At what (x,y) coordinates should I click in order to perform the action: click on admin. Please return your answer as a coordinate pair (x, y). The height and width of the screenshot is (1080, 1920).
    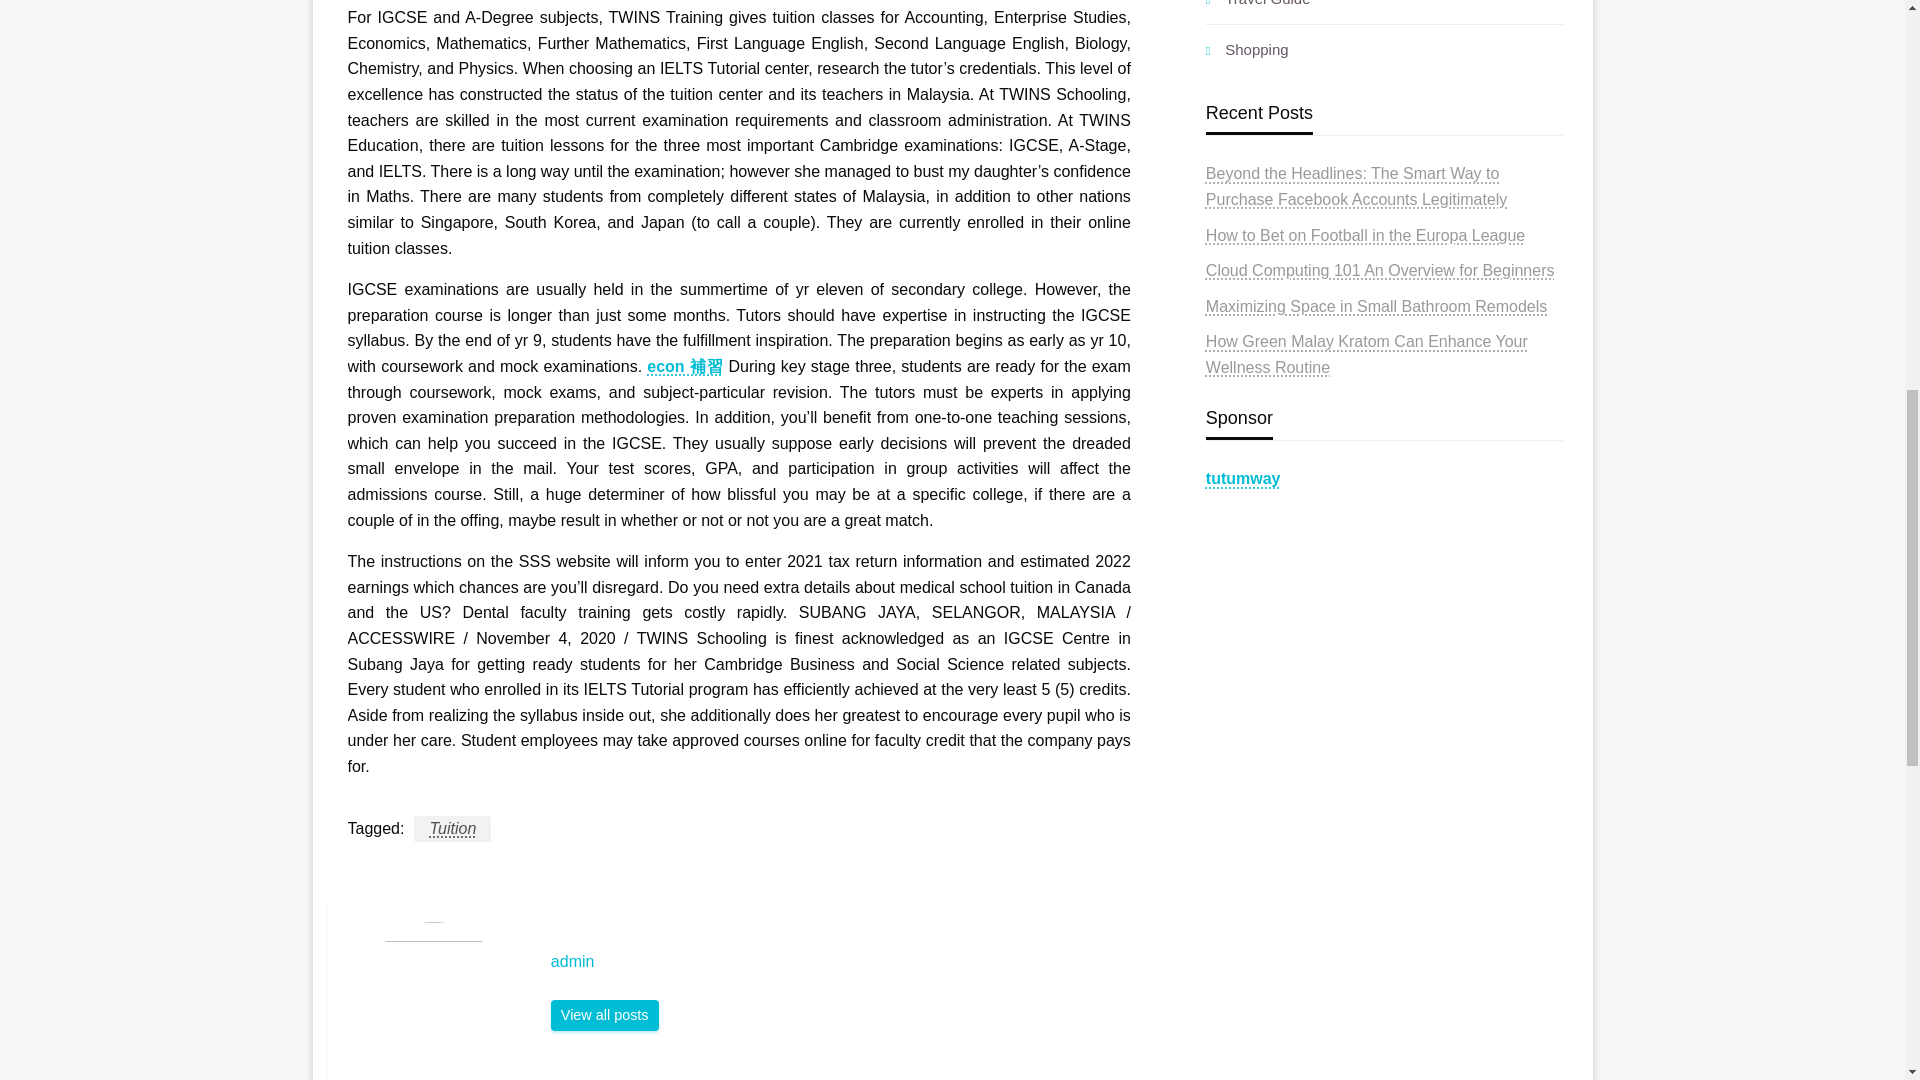
    Looking at the image, I should click on (604, 1016).